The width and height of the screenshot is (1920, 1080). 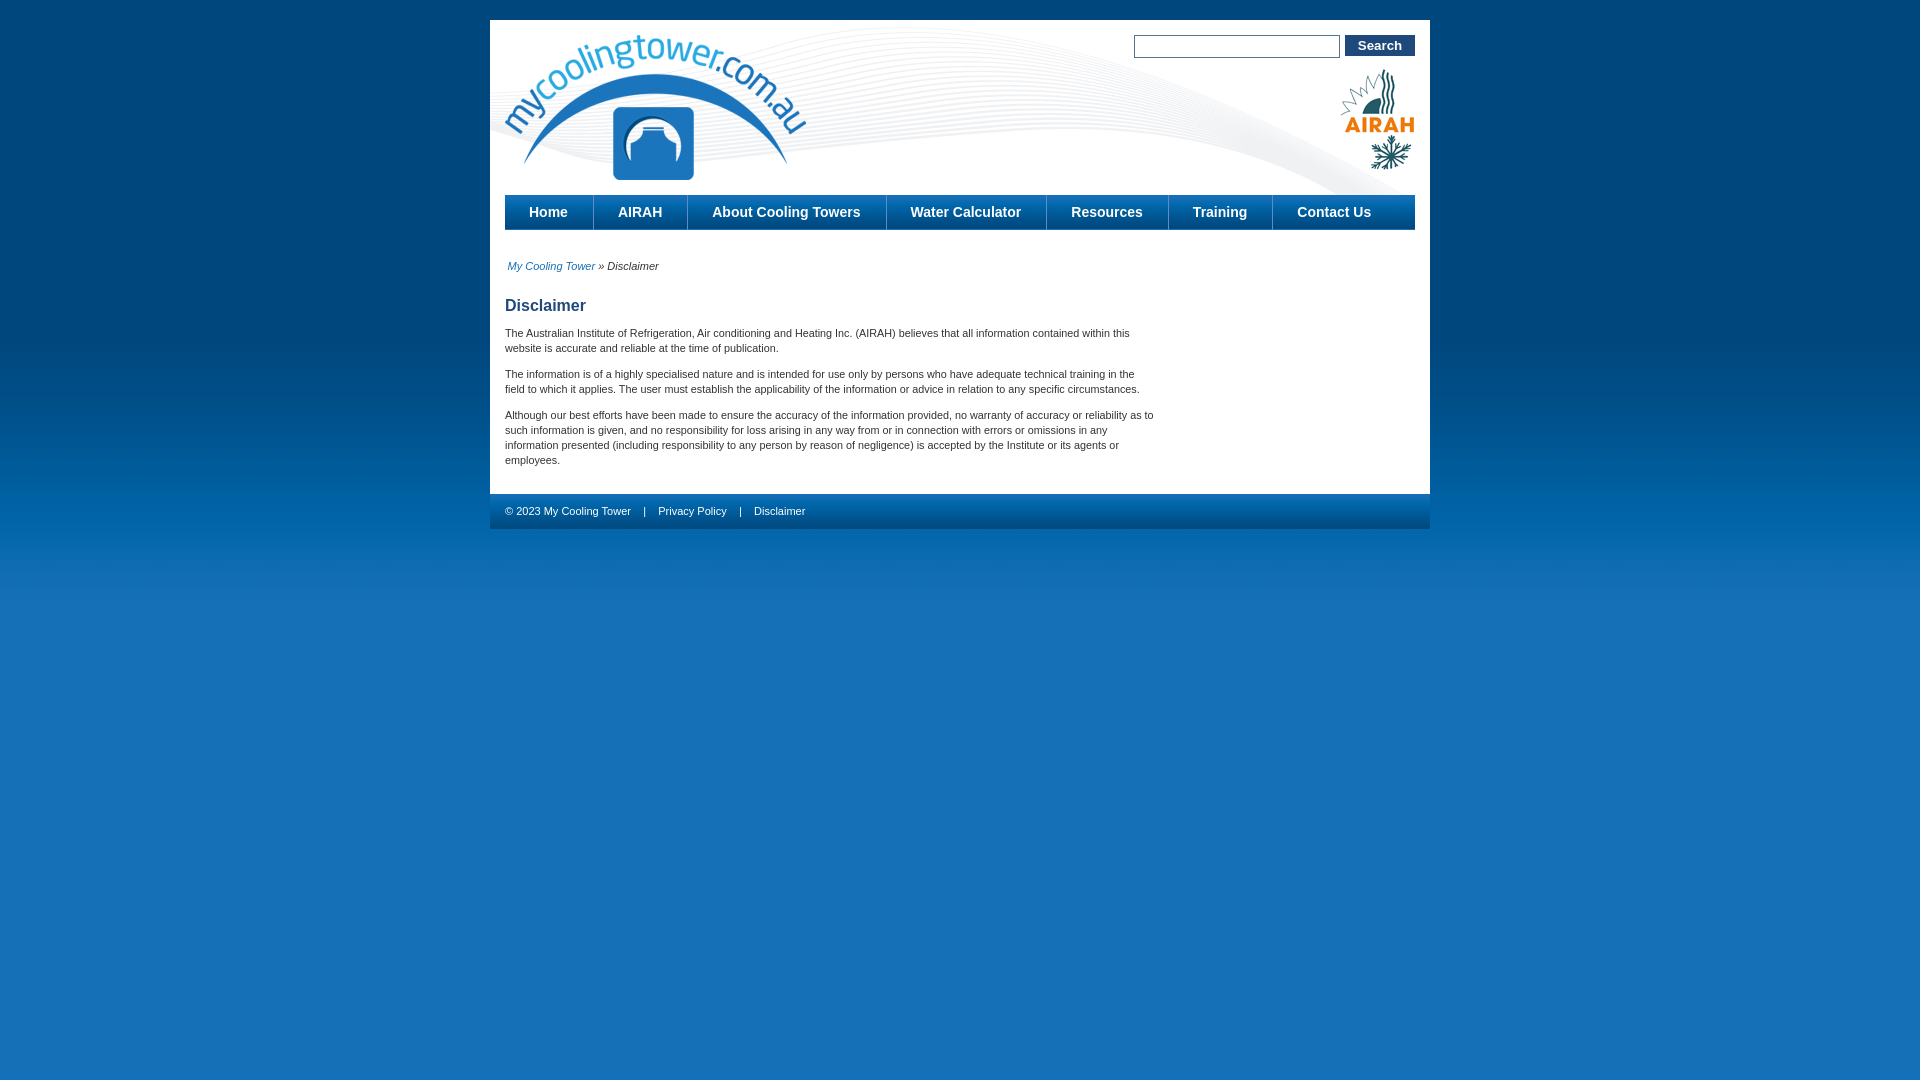 What do you see at coordinates (640, 212) in the screenshot?
I see `AIRAH` at bounding box center [640, 212].